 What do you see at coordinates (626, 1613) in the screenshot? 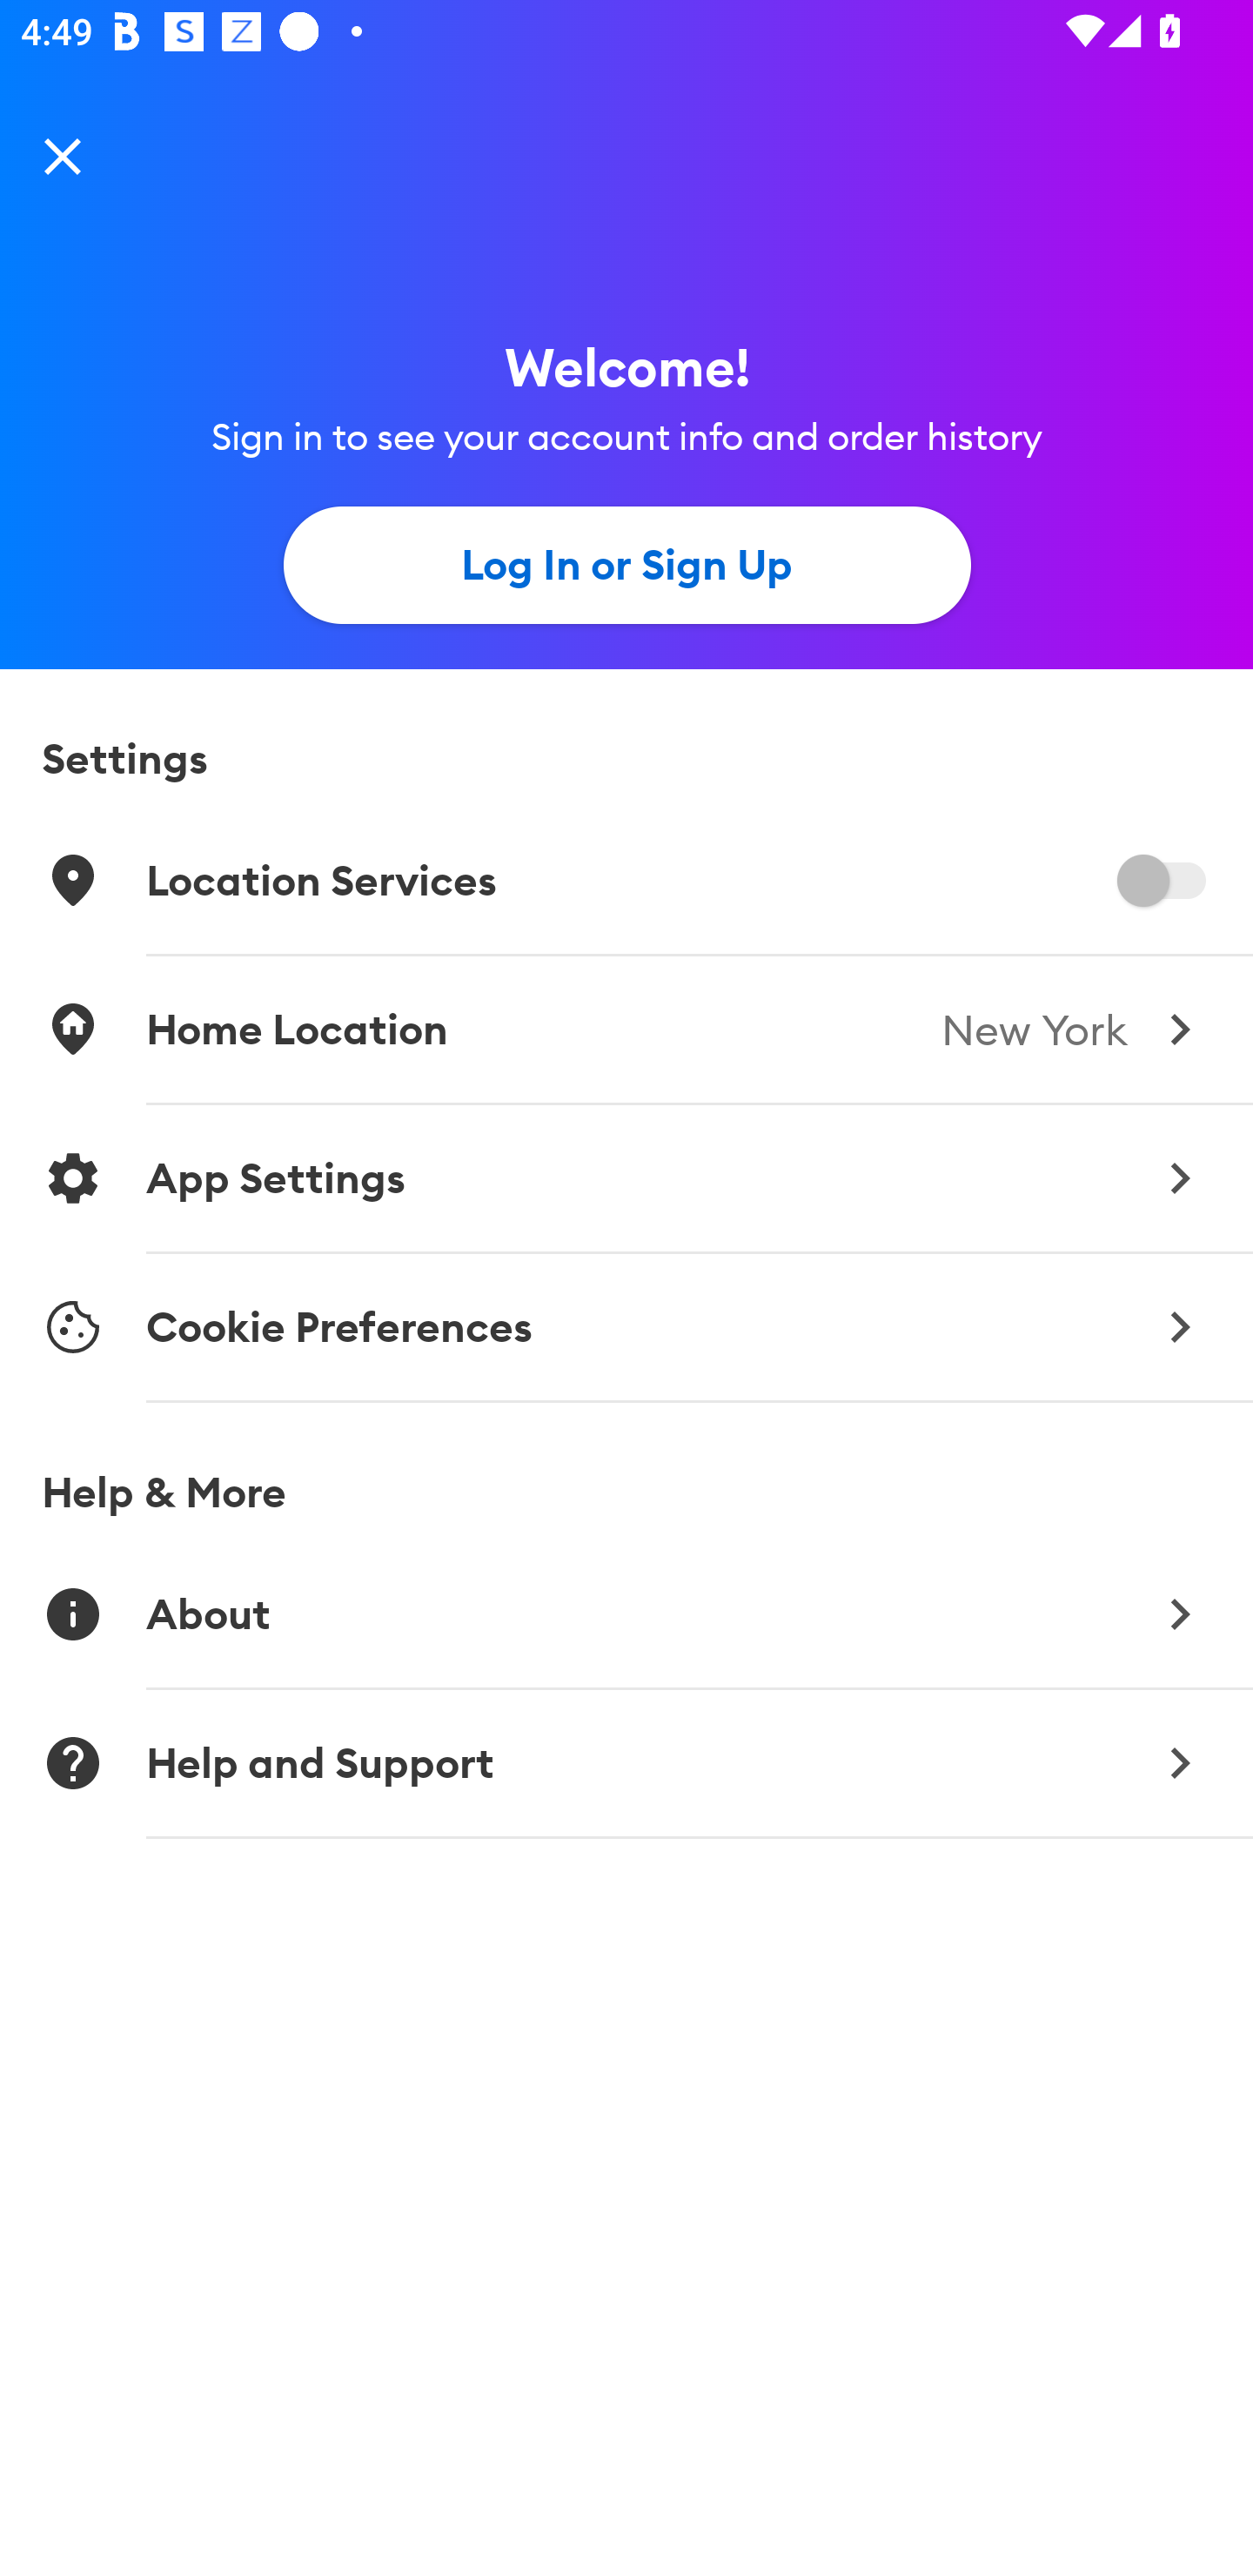
I see `About` at bounding box center [626, 1613].